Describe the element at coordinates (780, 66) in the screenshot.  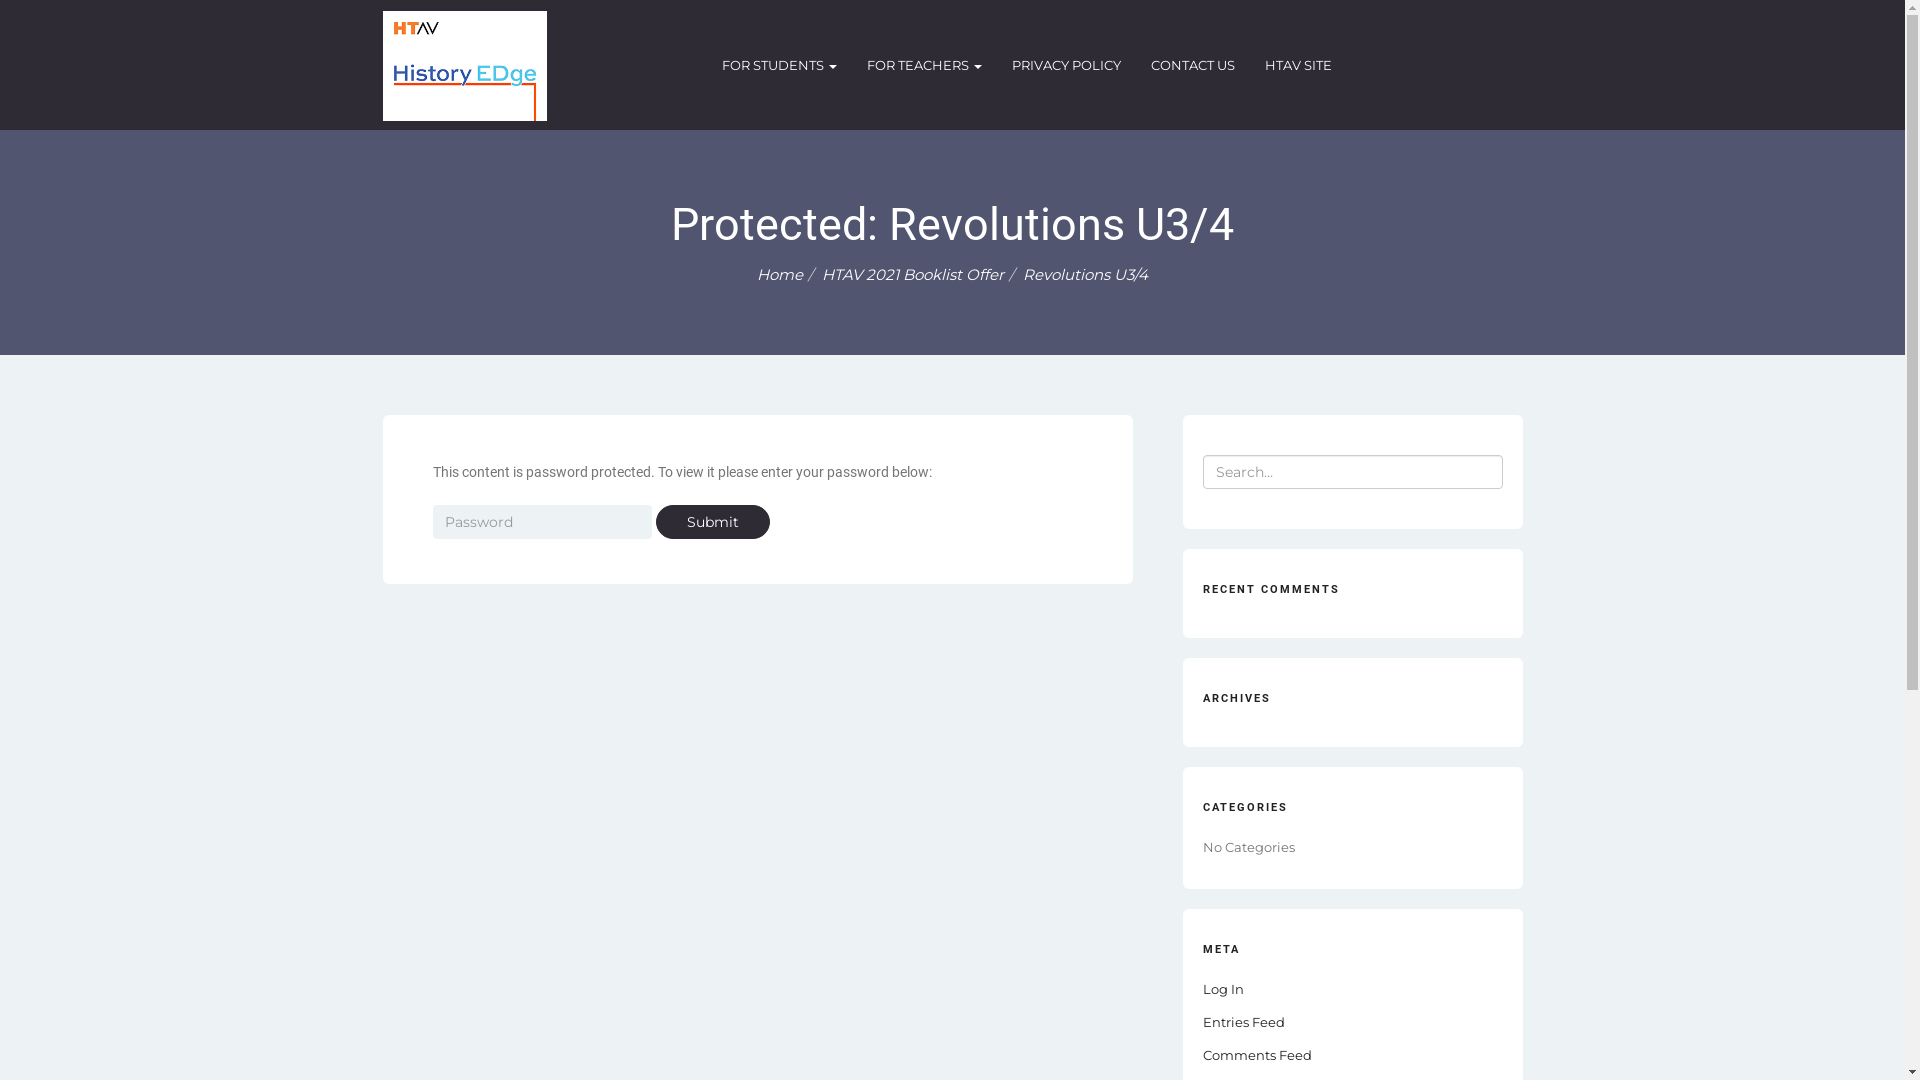
I see `FOR STUDENTS` at that location.